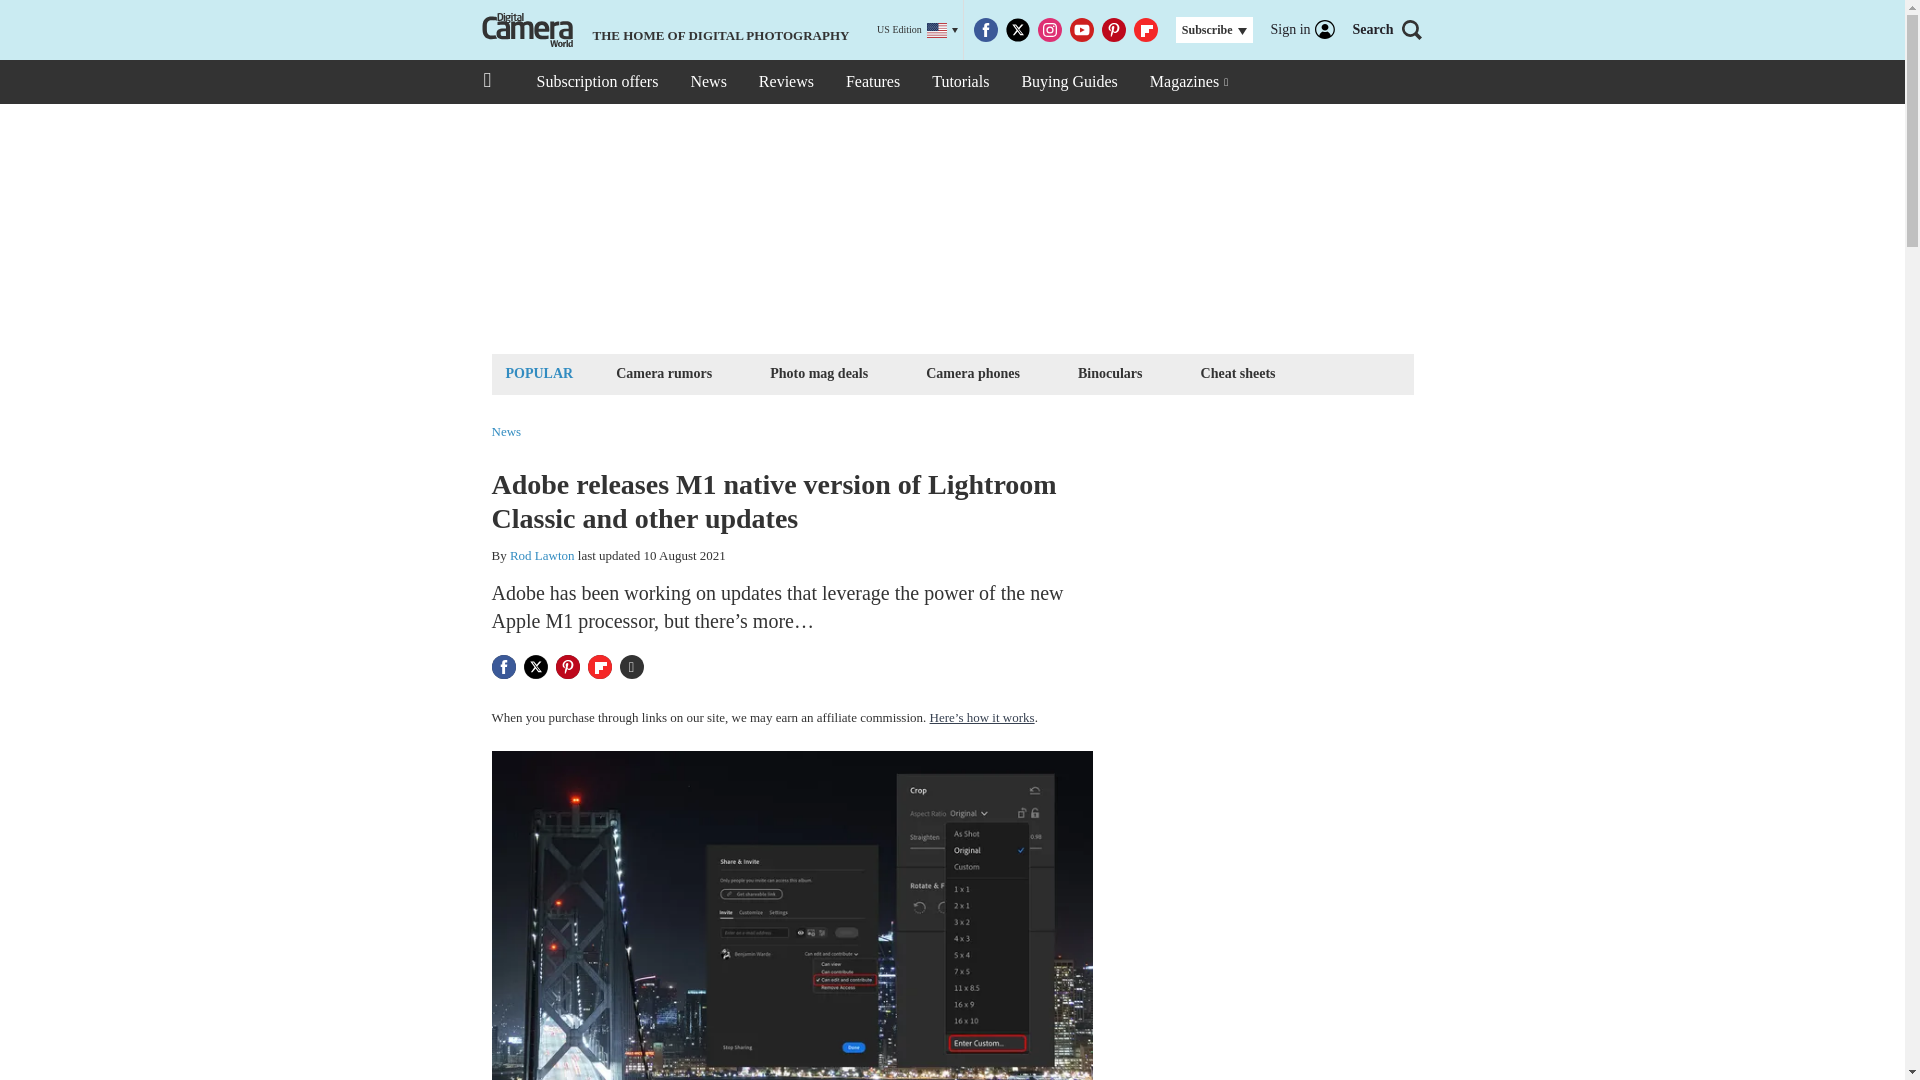 The image size is (1920, 1080). Describe the element at coordinates (872, 82) in the screenshot. I see `Features` at that location.